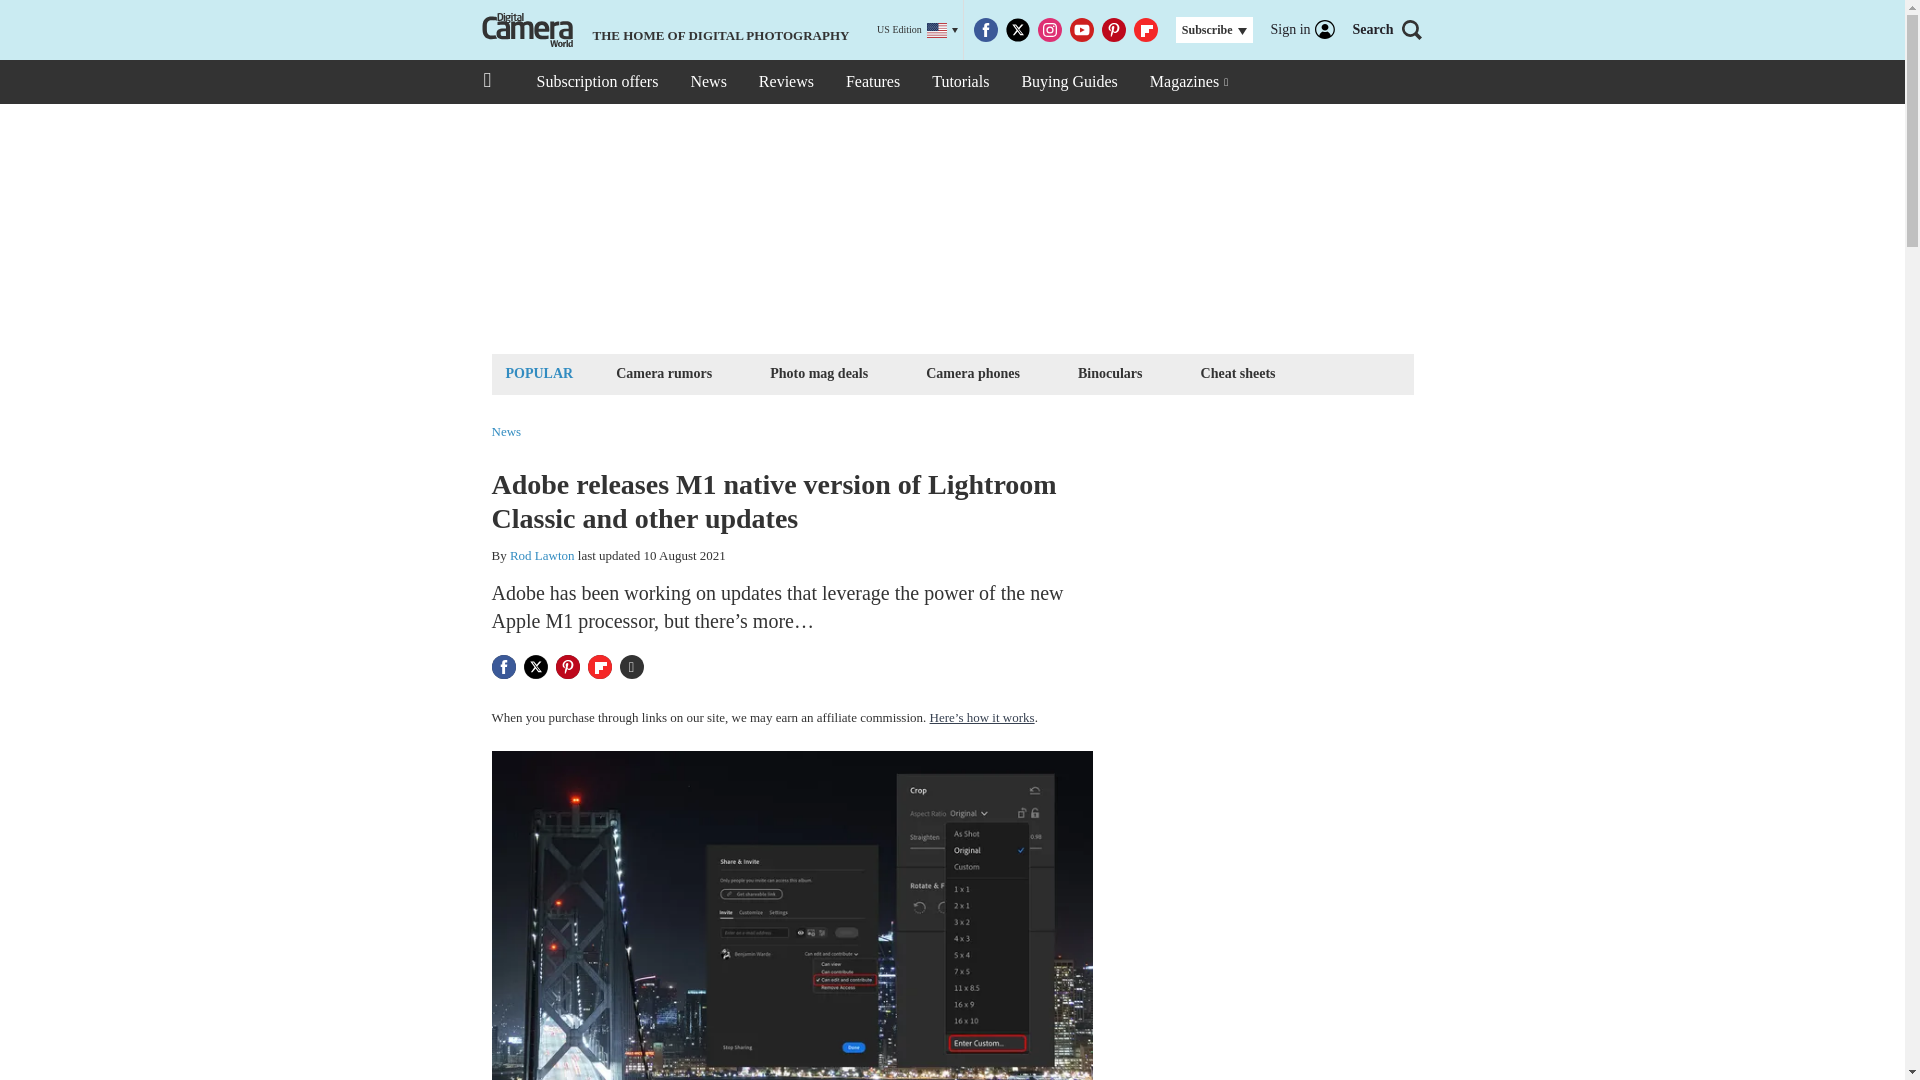 The image size is (1920, 1080). Describe the element at coordinates (872, 82) in the screenshot. I see `Features` at that location.